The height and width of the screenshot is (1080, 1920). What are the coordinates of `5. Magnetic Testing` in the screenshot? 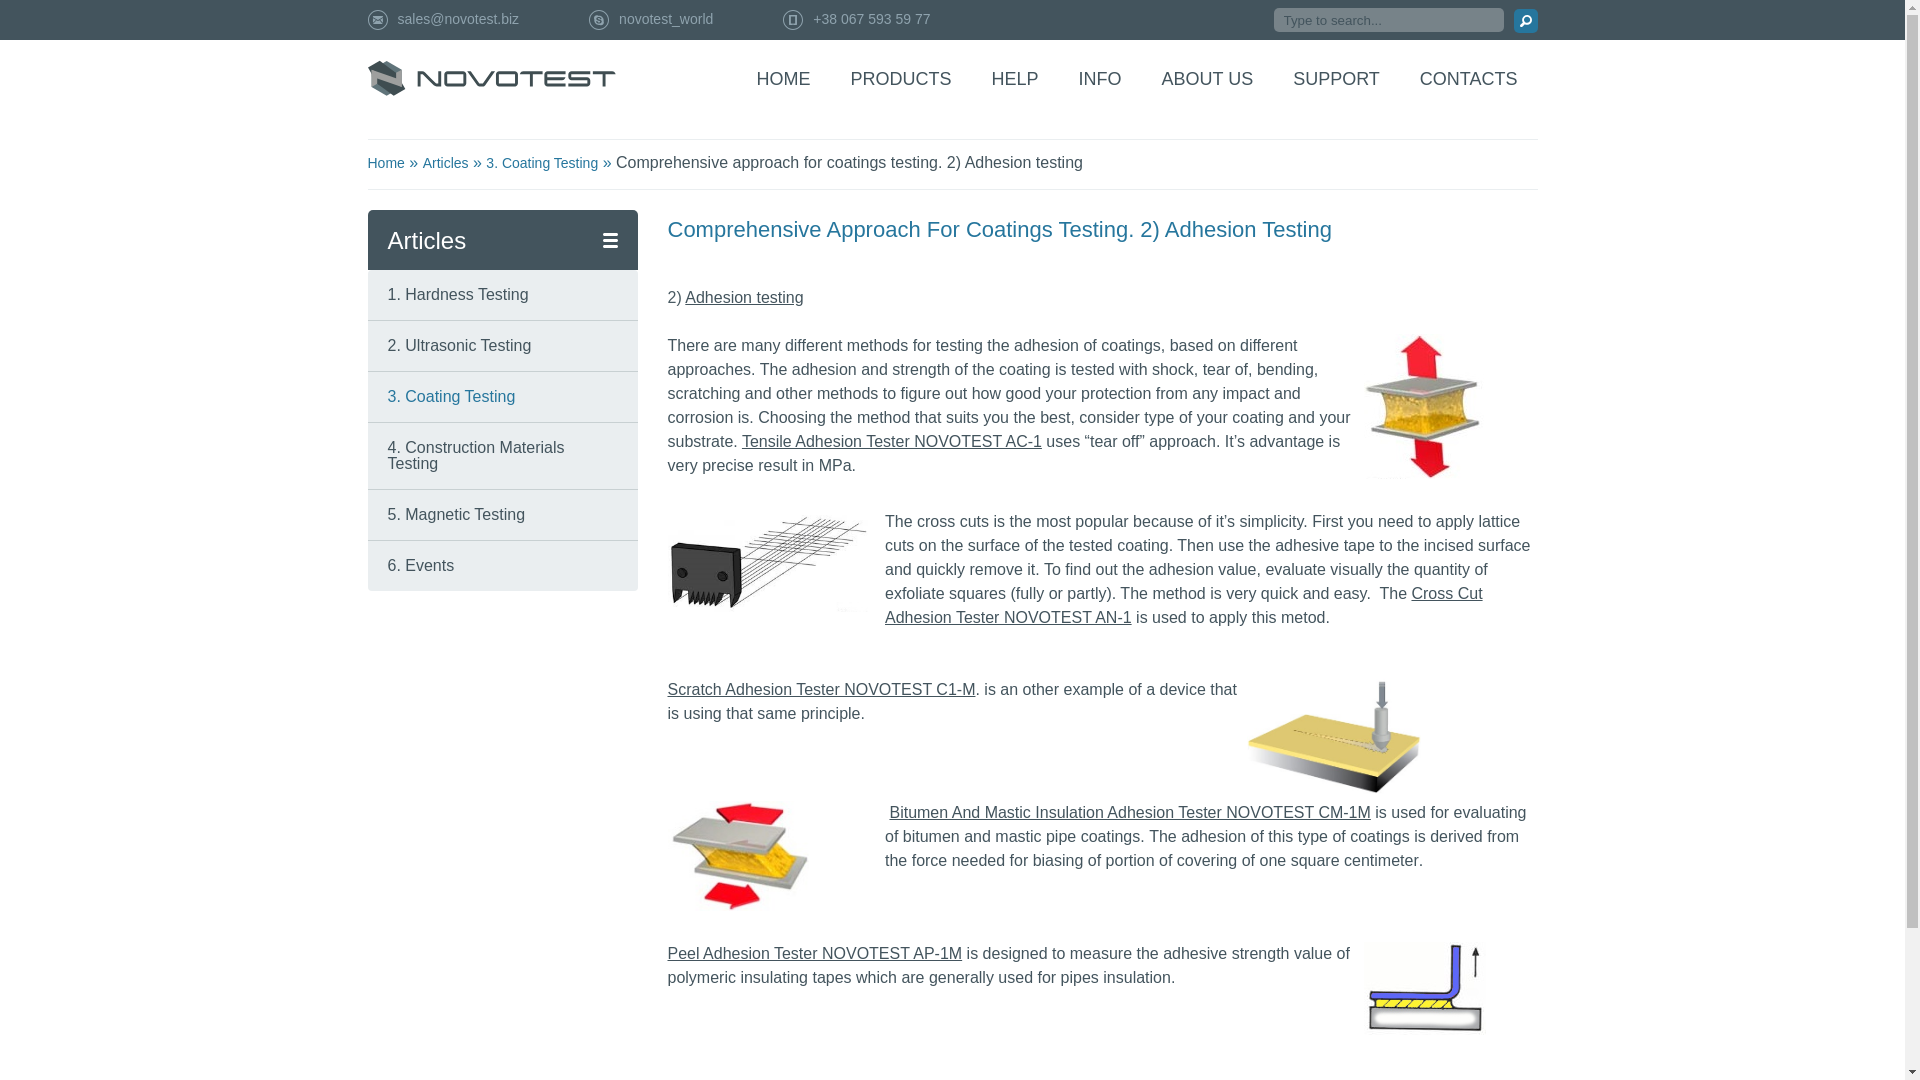 It's located at (456, 514).